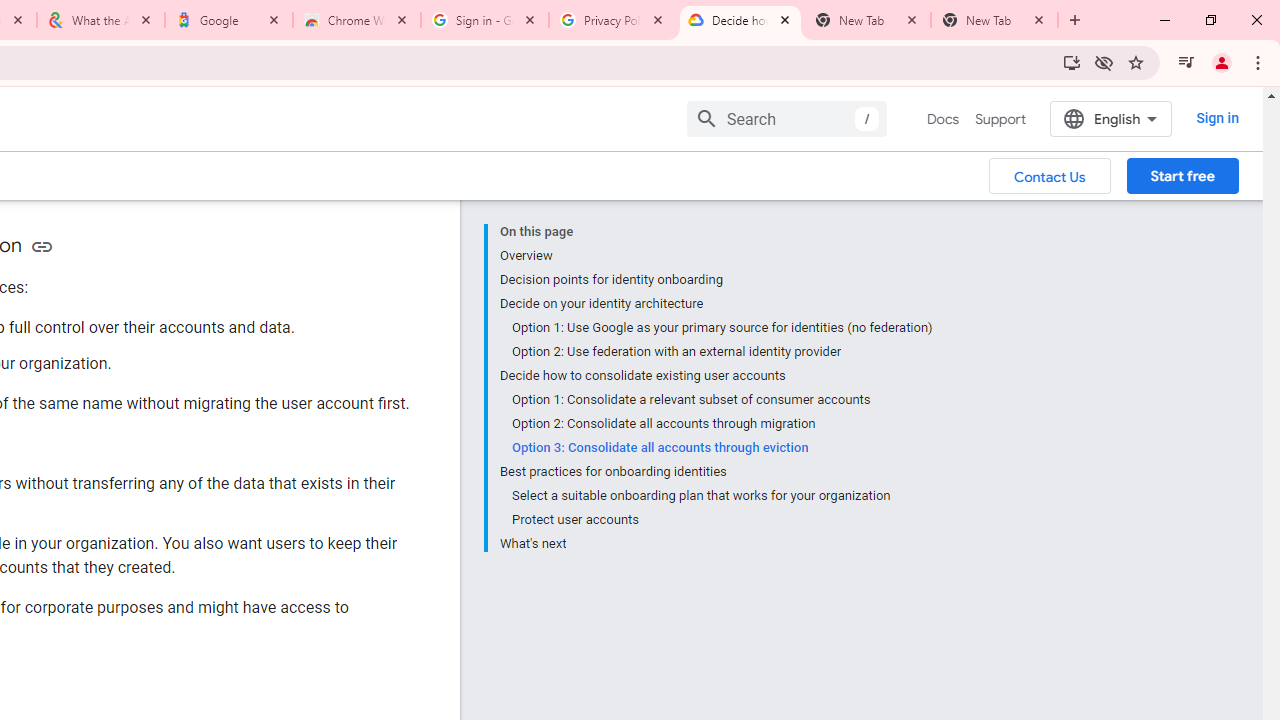 The width and height of the screenshot is (1280, 720). I want to click on Option 2: Consolidate all accounts through migration, so click(722, 424).